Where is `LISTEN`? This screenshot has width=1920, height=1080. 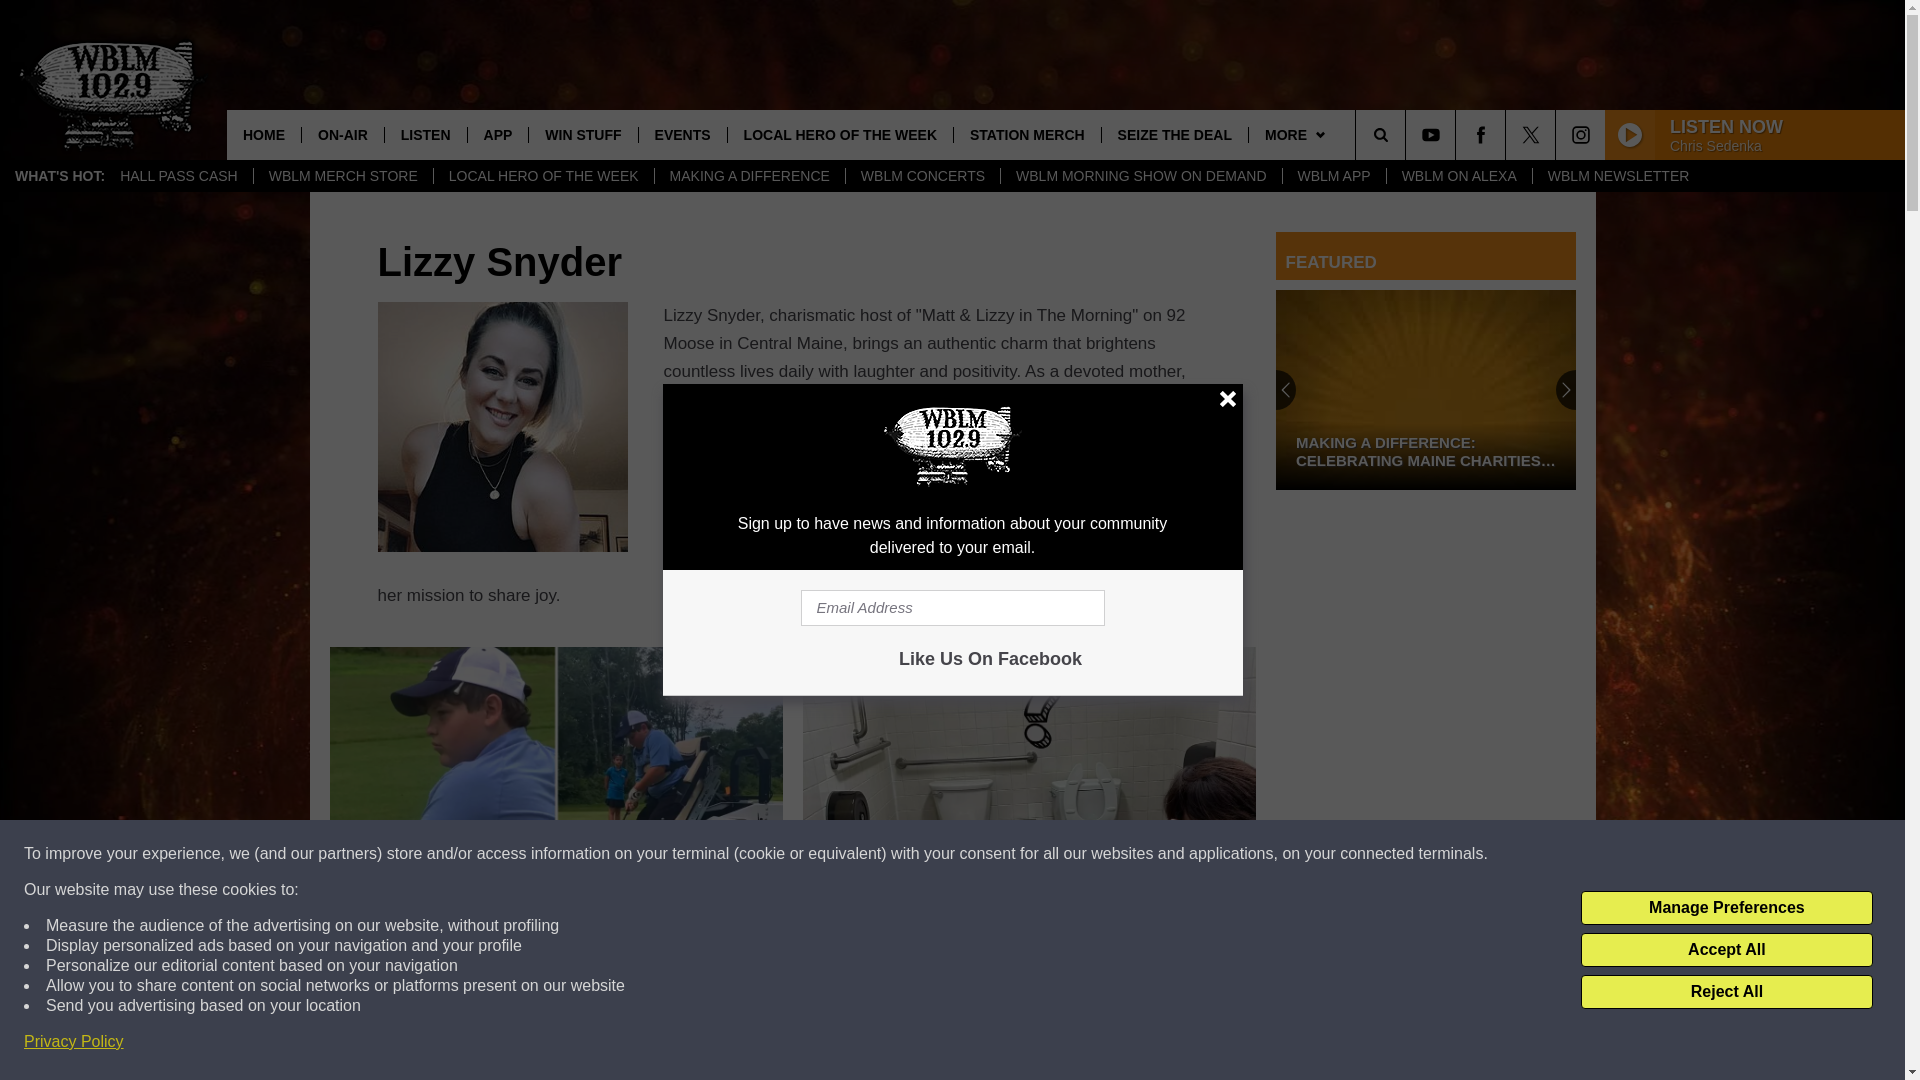
LISTEN is located at coordinates (425, 134).